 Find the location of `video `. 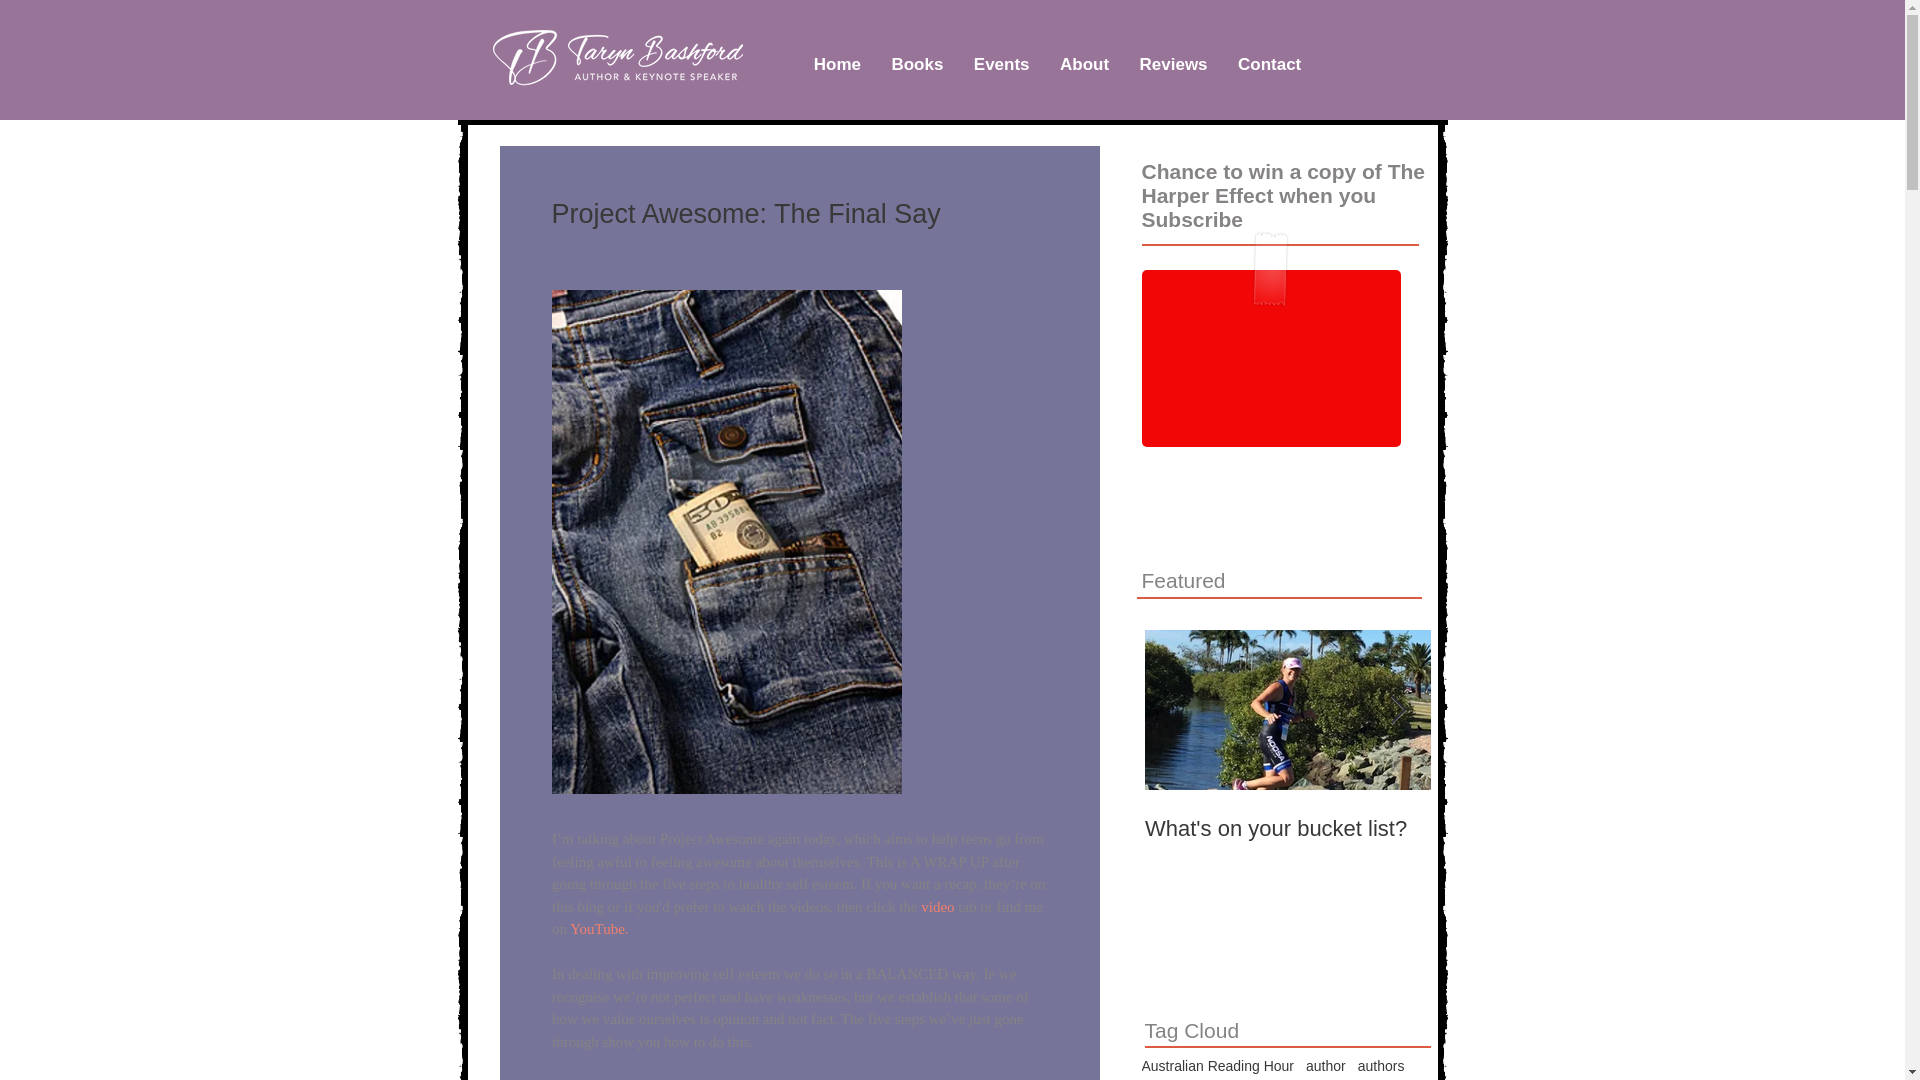

video  is located at coordinates (940, 906).